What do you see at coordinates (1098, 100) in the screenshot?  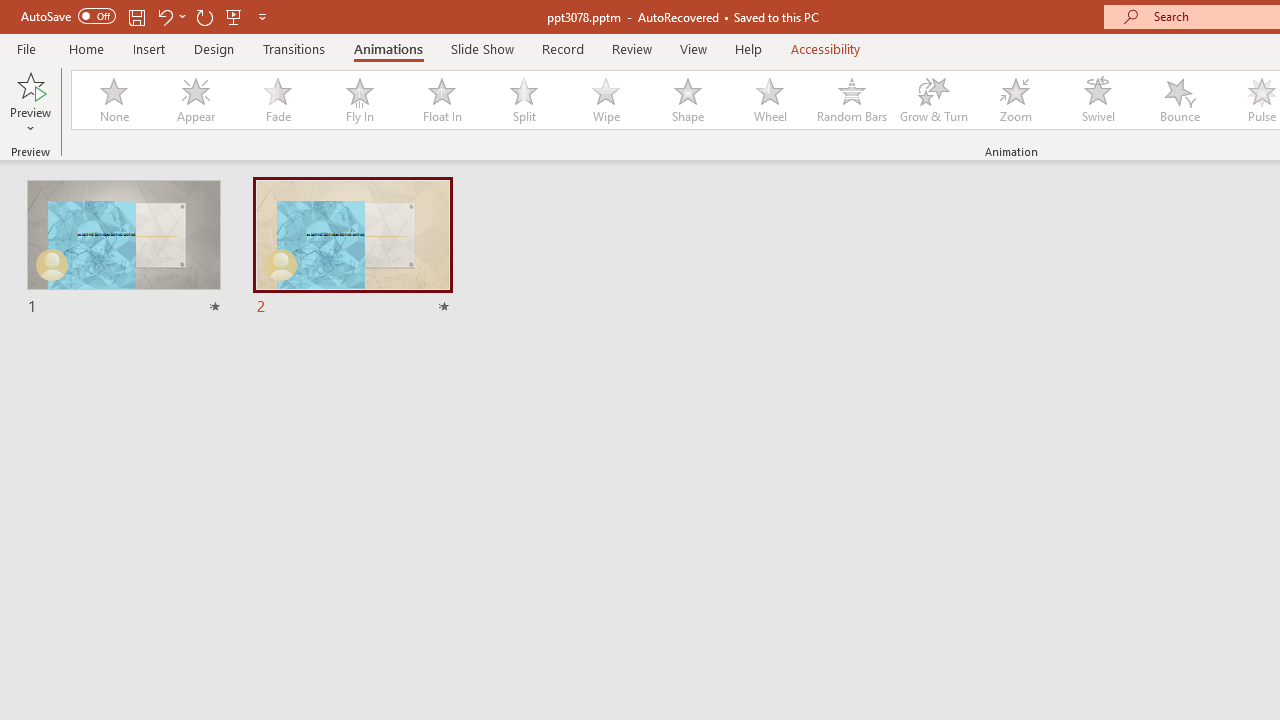 I see `Swivel` at bounding box center [1098, 100].